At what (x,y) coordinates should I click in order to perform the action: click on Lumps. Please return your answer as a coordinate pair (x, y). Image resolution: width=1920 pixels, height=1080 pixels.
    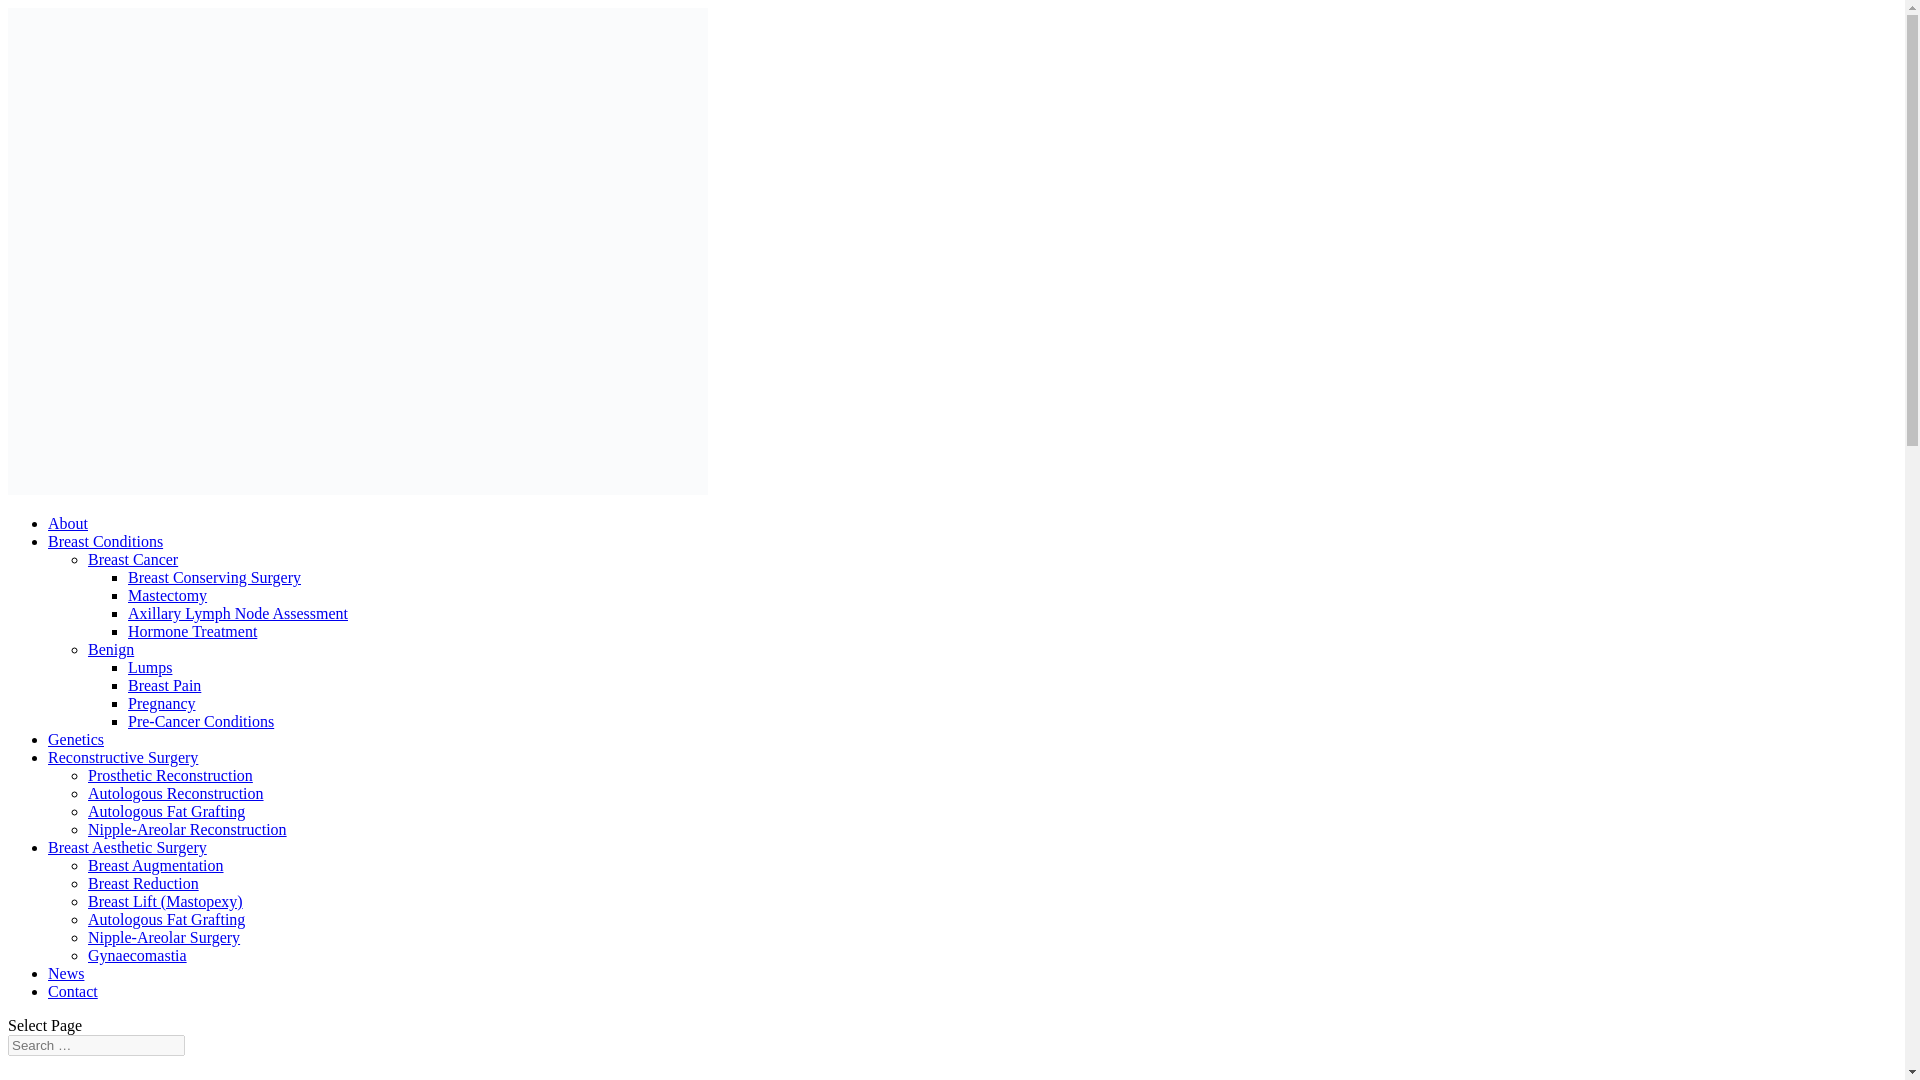
    Looking at the image, I should click on (150, 667).